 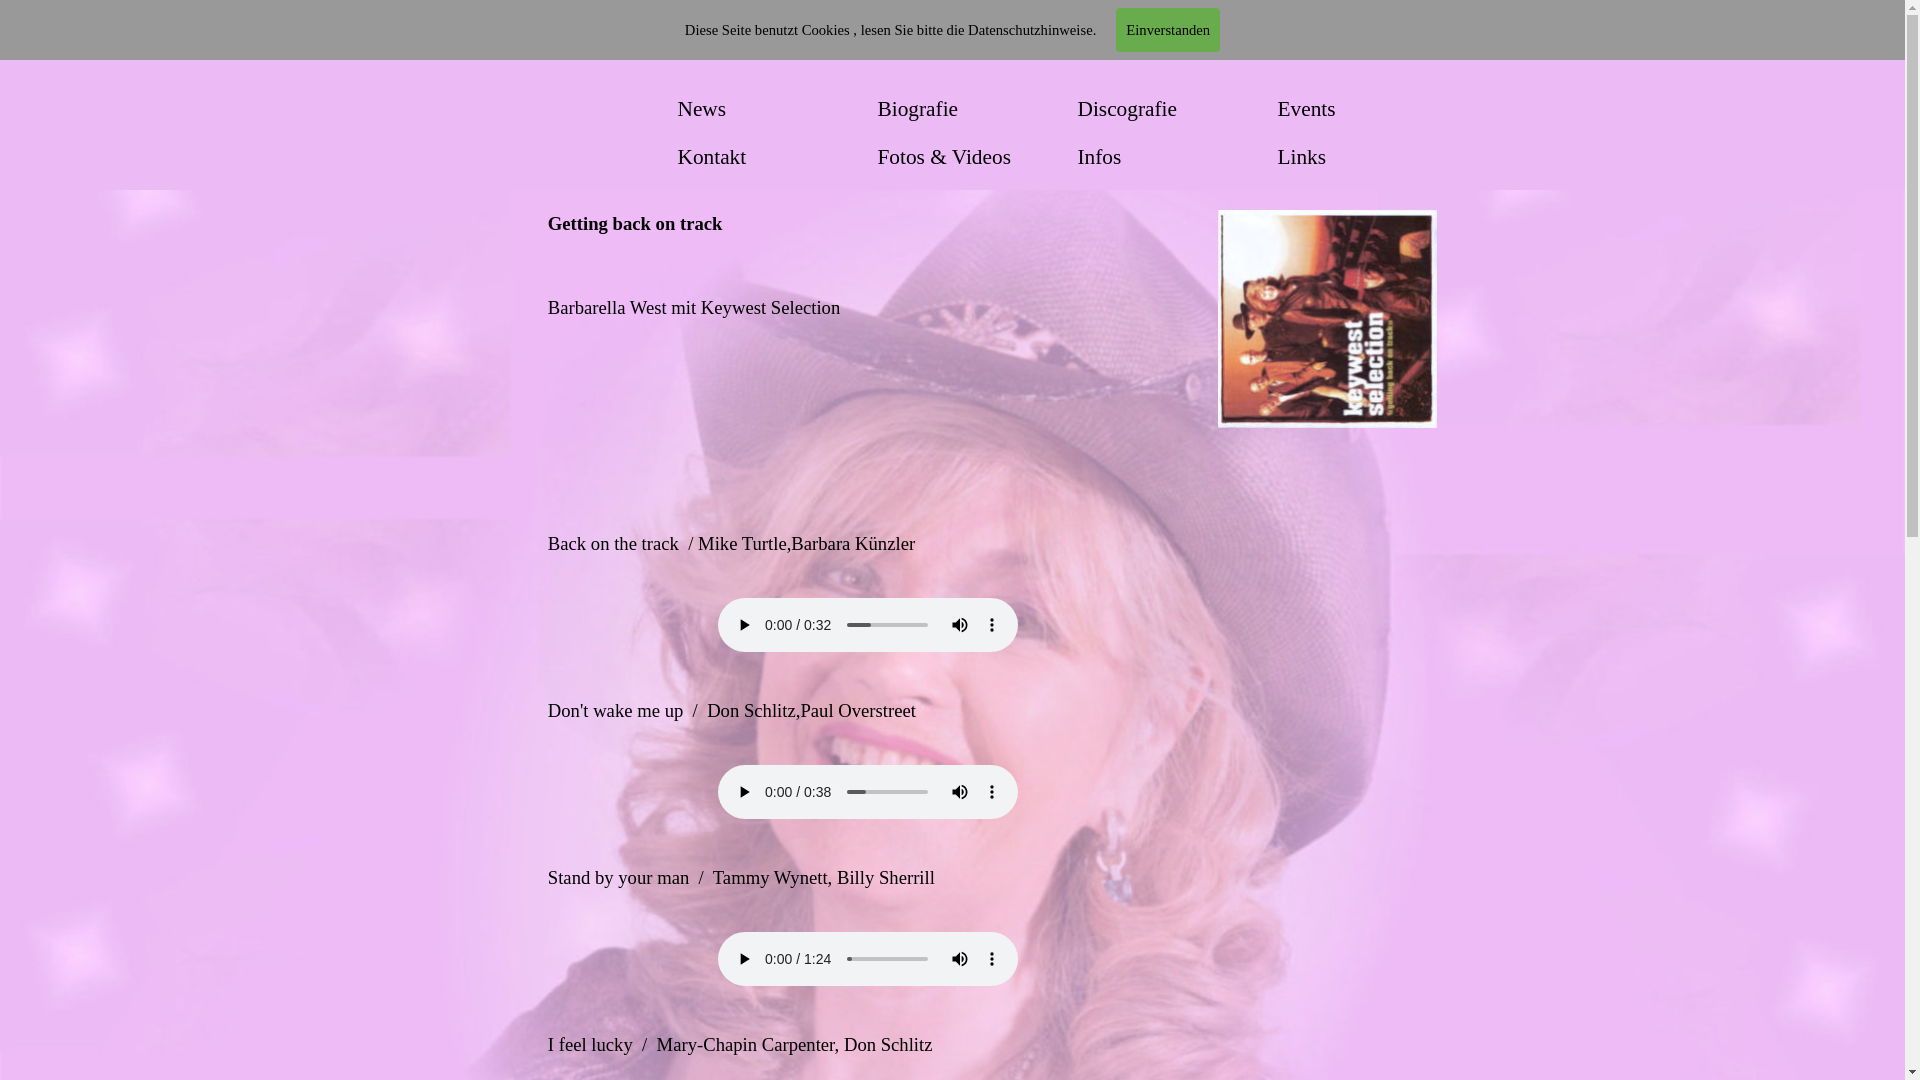 I want to click on Biografie, so click(x=973, y=109).